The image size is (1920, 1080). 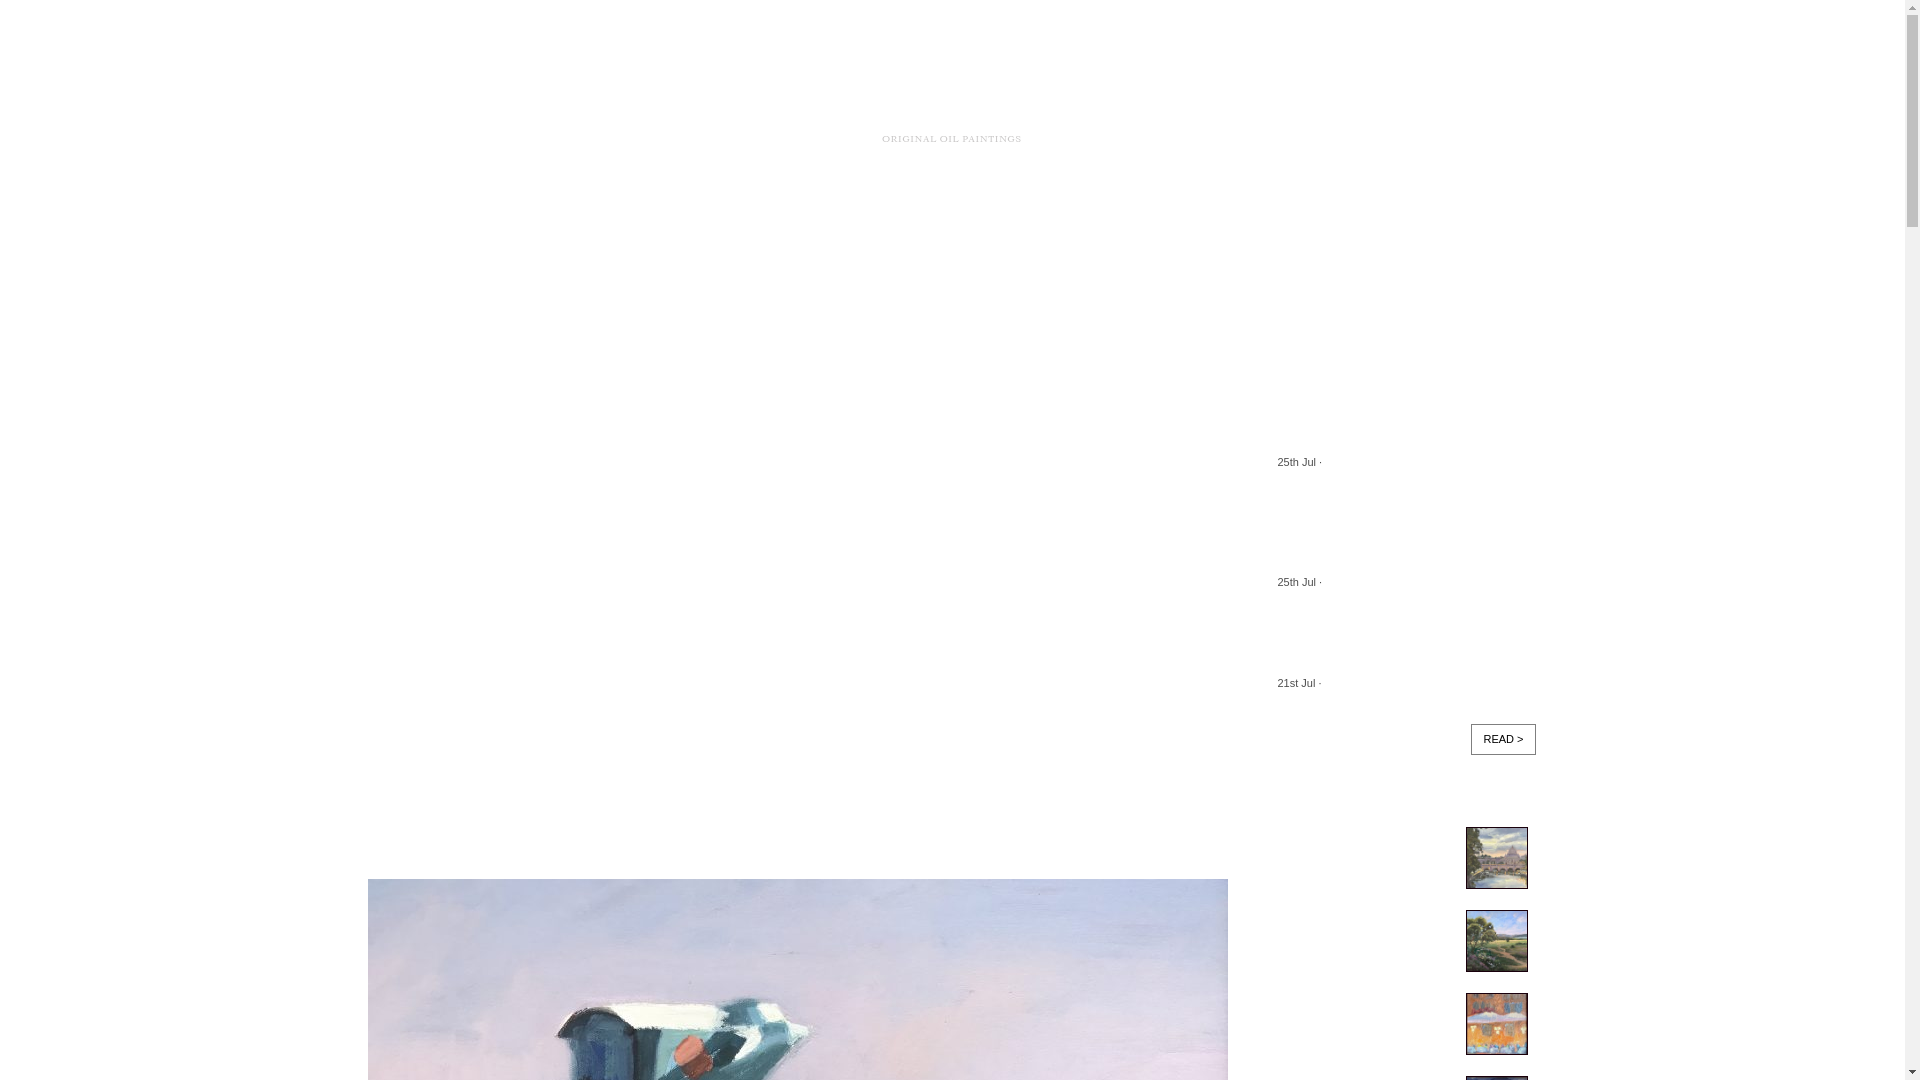 What do you see at coordinates (1392, 424) in the screenshot?
I see `5 available paintings of Newport Beach, California` at bounding box center [1392, 424].